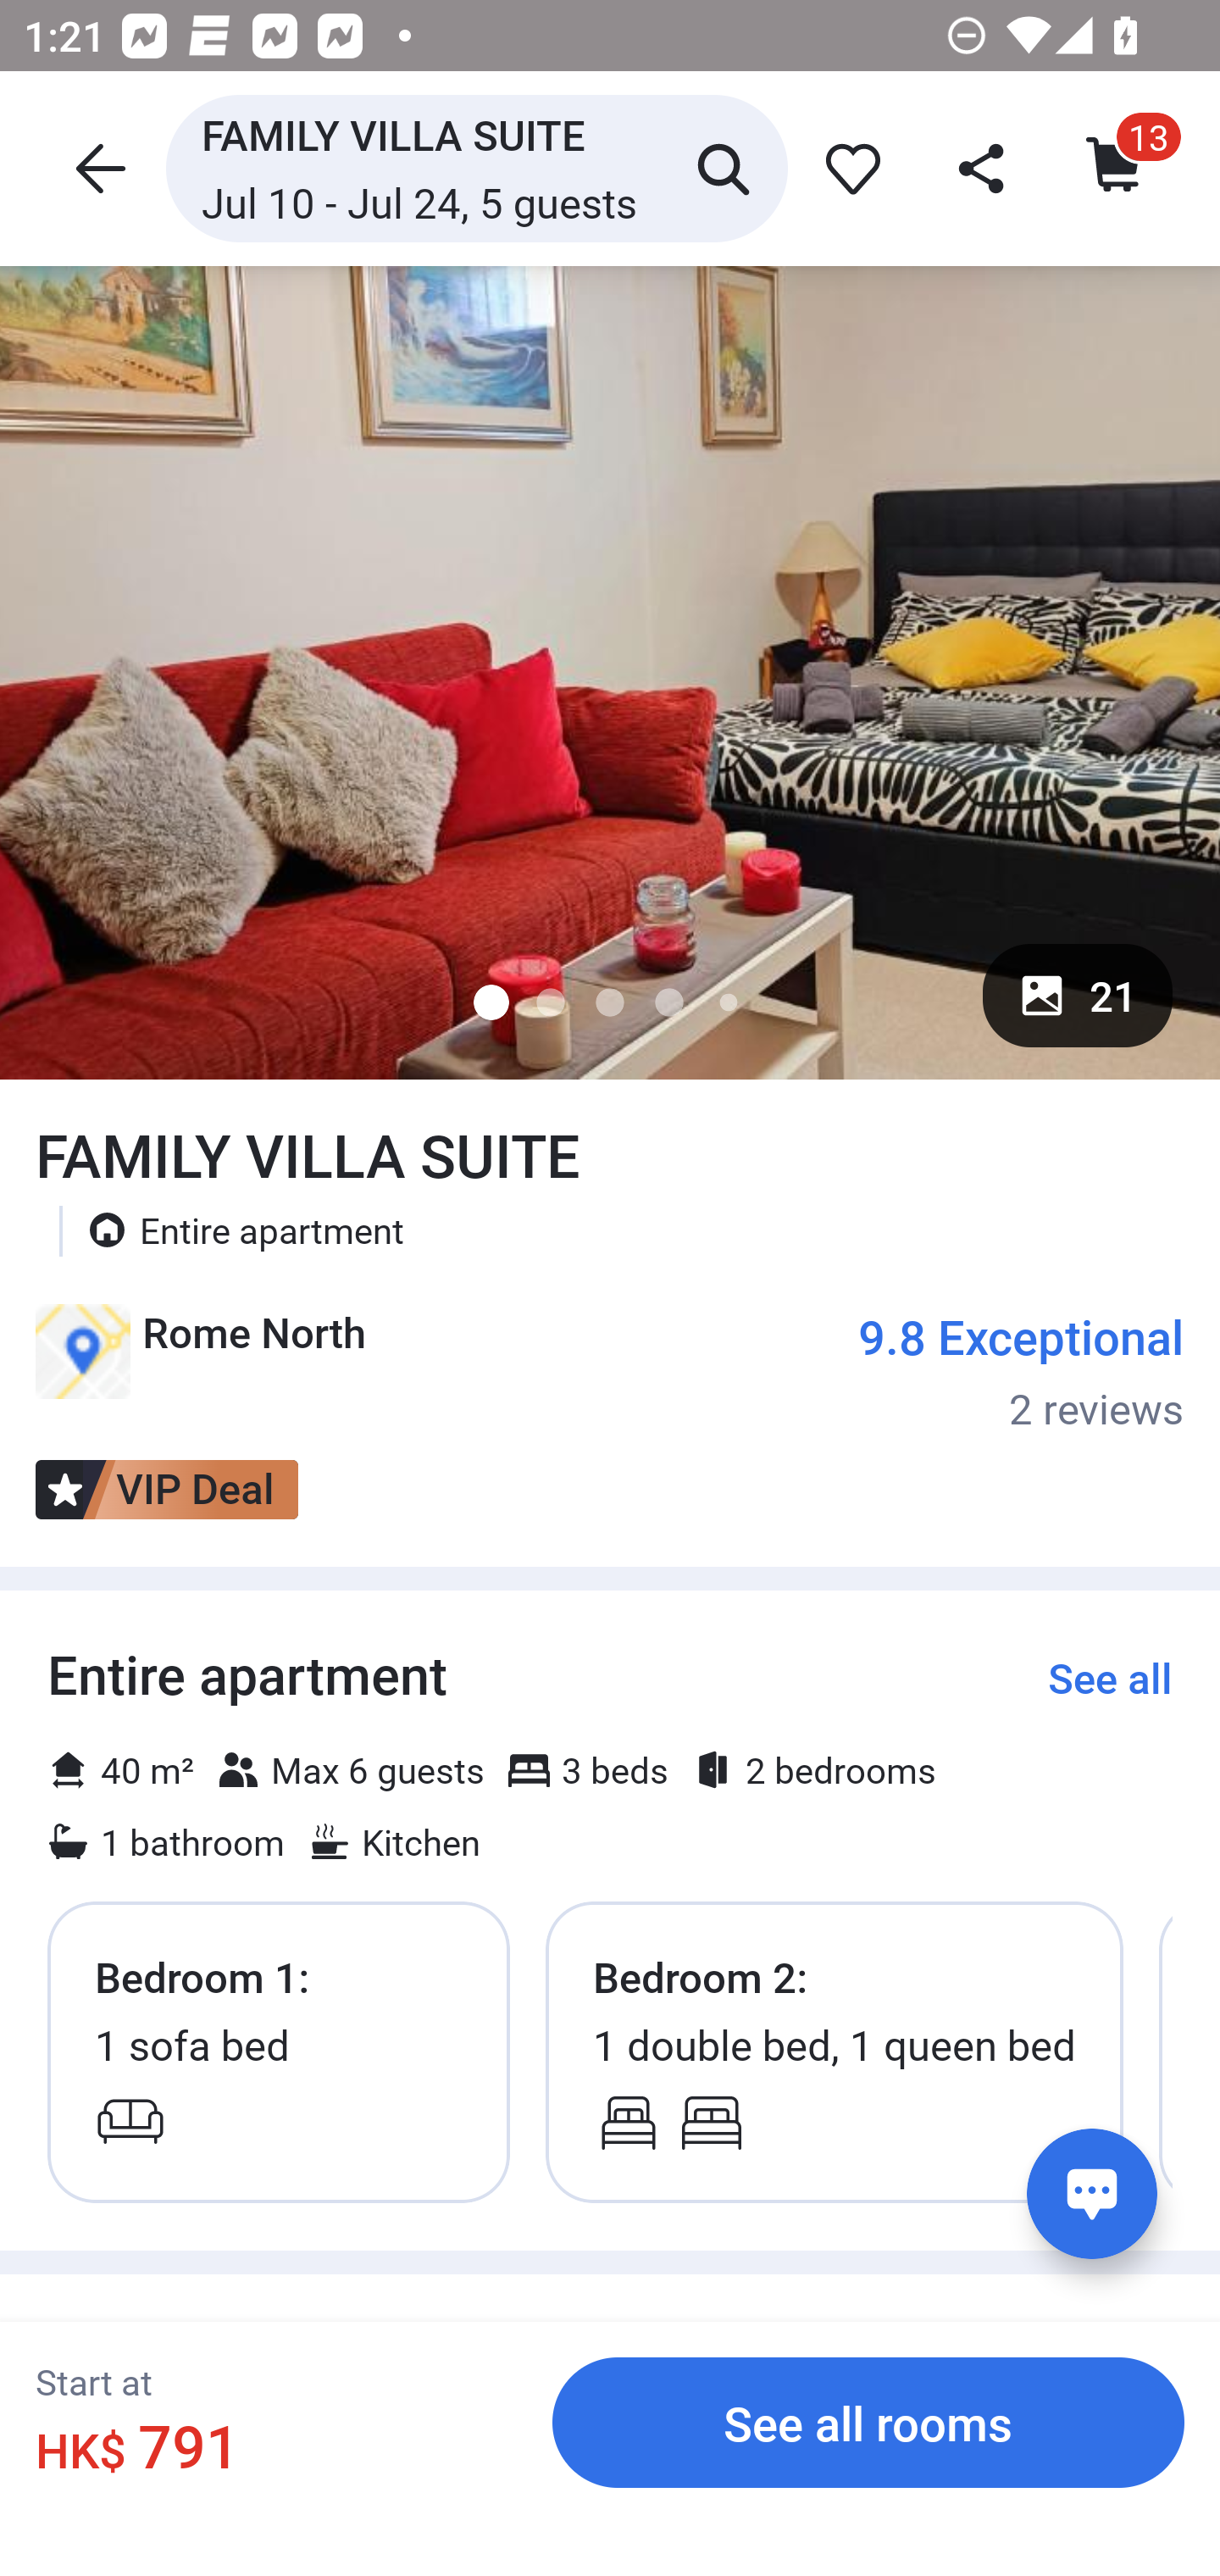 This screenshot has height=2576, width=1220. What do you see at coordinates (868, 2422) in the screenshot?
I see `See all rooms` at bounding box center [868, 2422].